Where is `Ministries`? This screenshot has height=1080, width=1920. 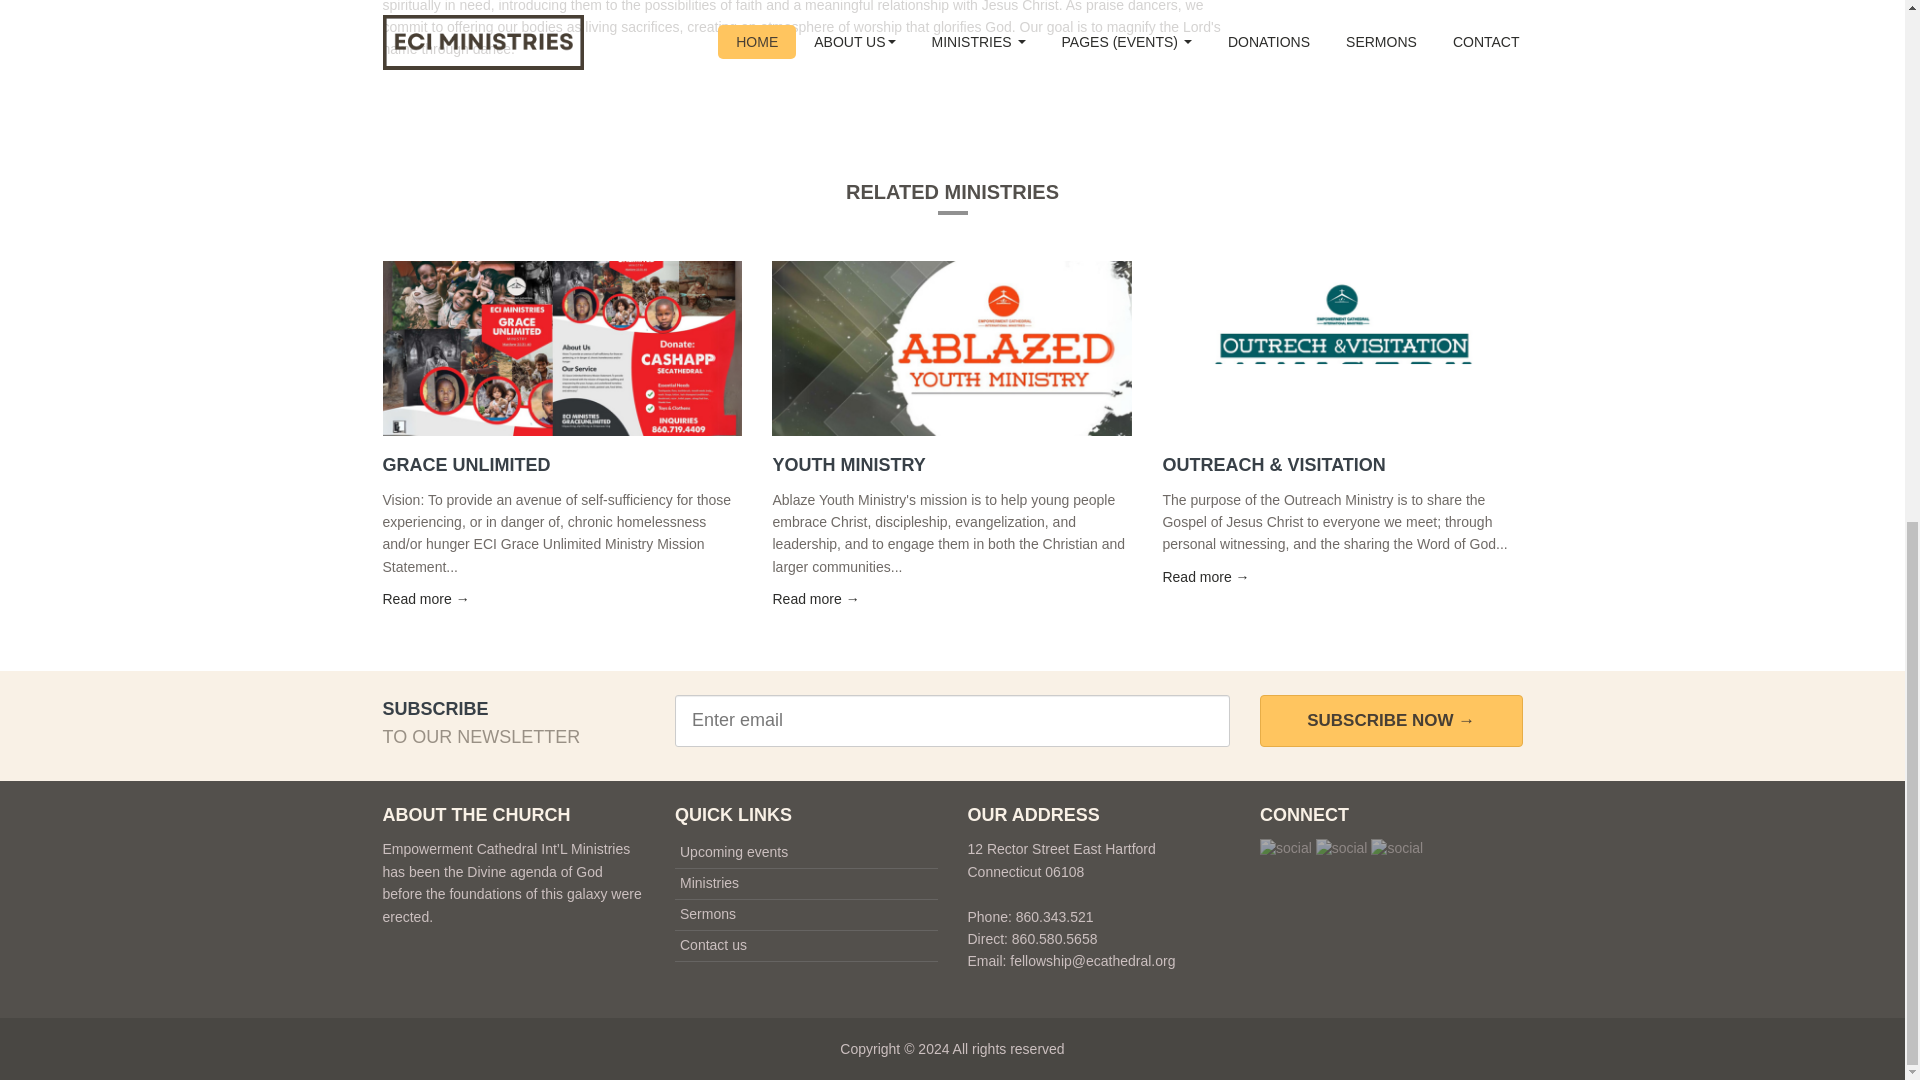 Ministries is located at coordinates (709, 882).